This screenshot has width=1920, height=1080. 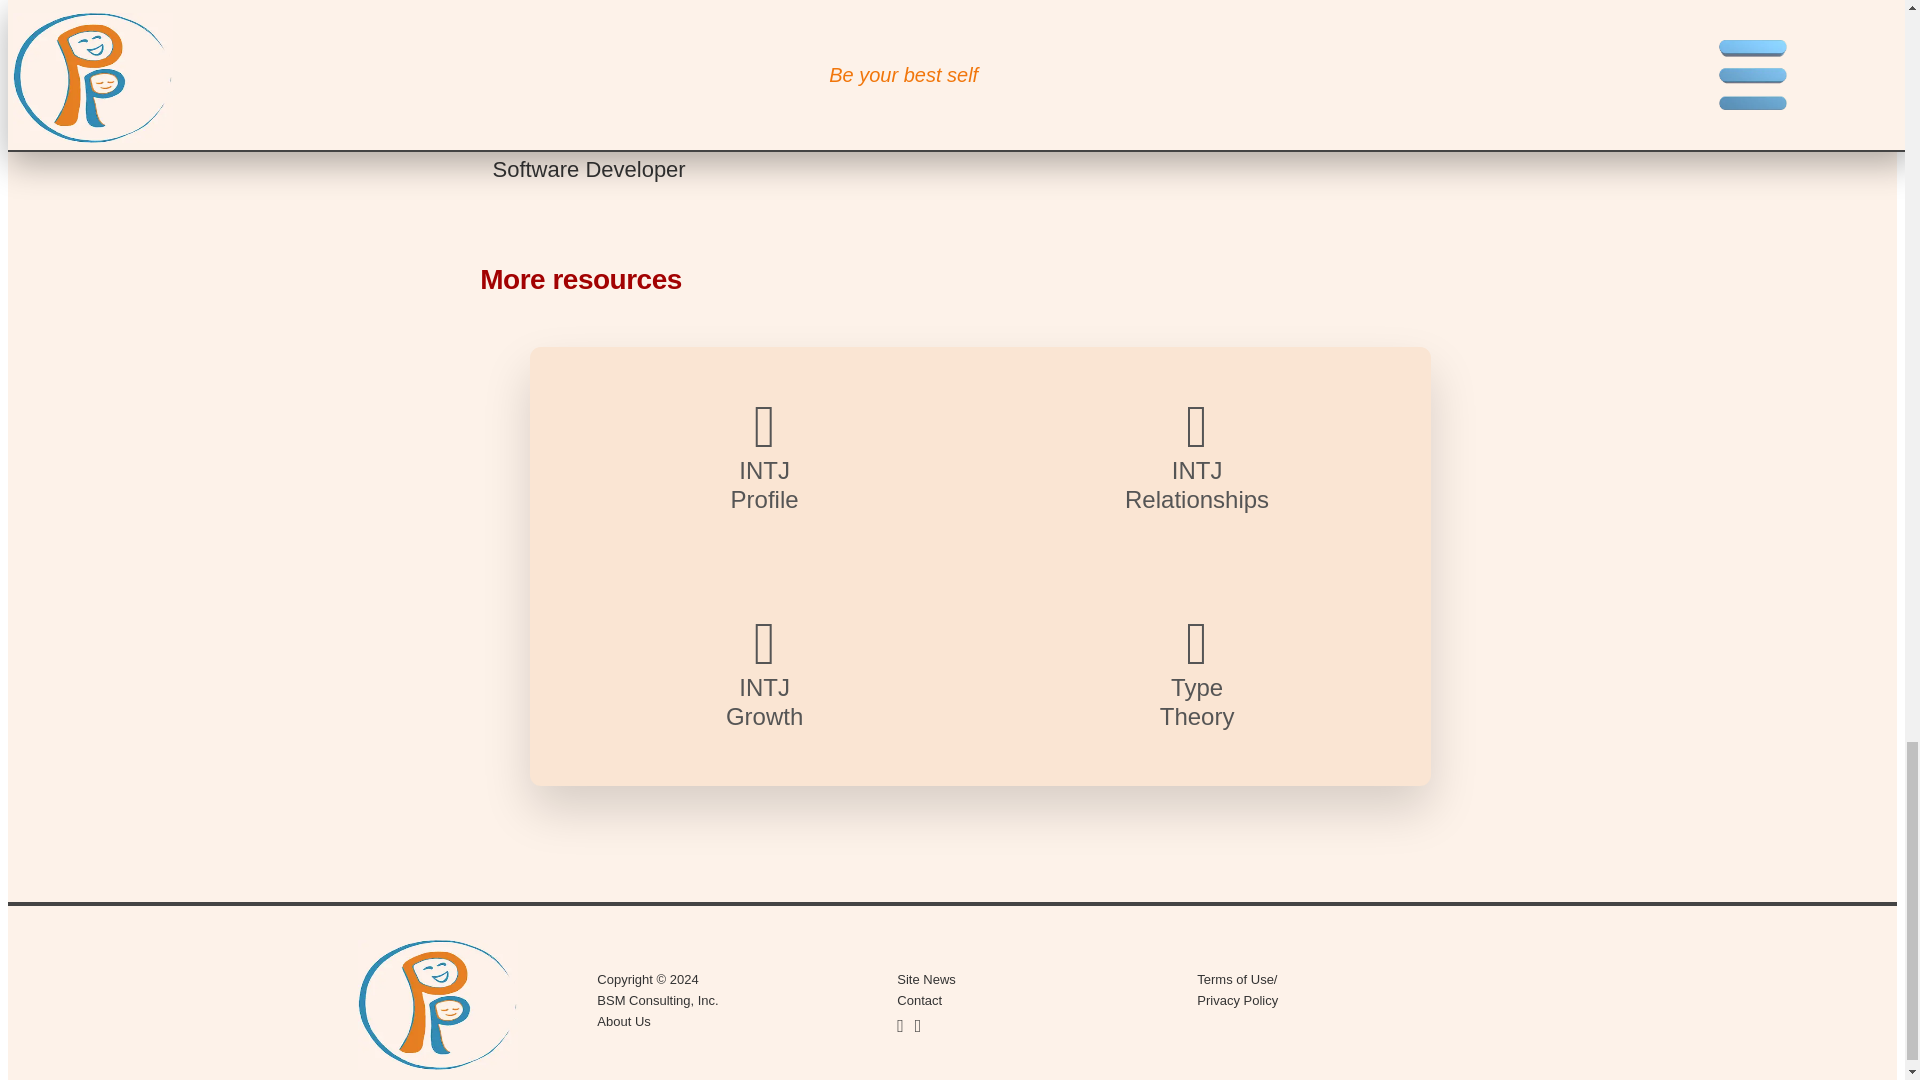 What do you see at coordinates (764, 458) in the screenshot?
I see `About Us` at bounding box center [764, 458].